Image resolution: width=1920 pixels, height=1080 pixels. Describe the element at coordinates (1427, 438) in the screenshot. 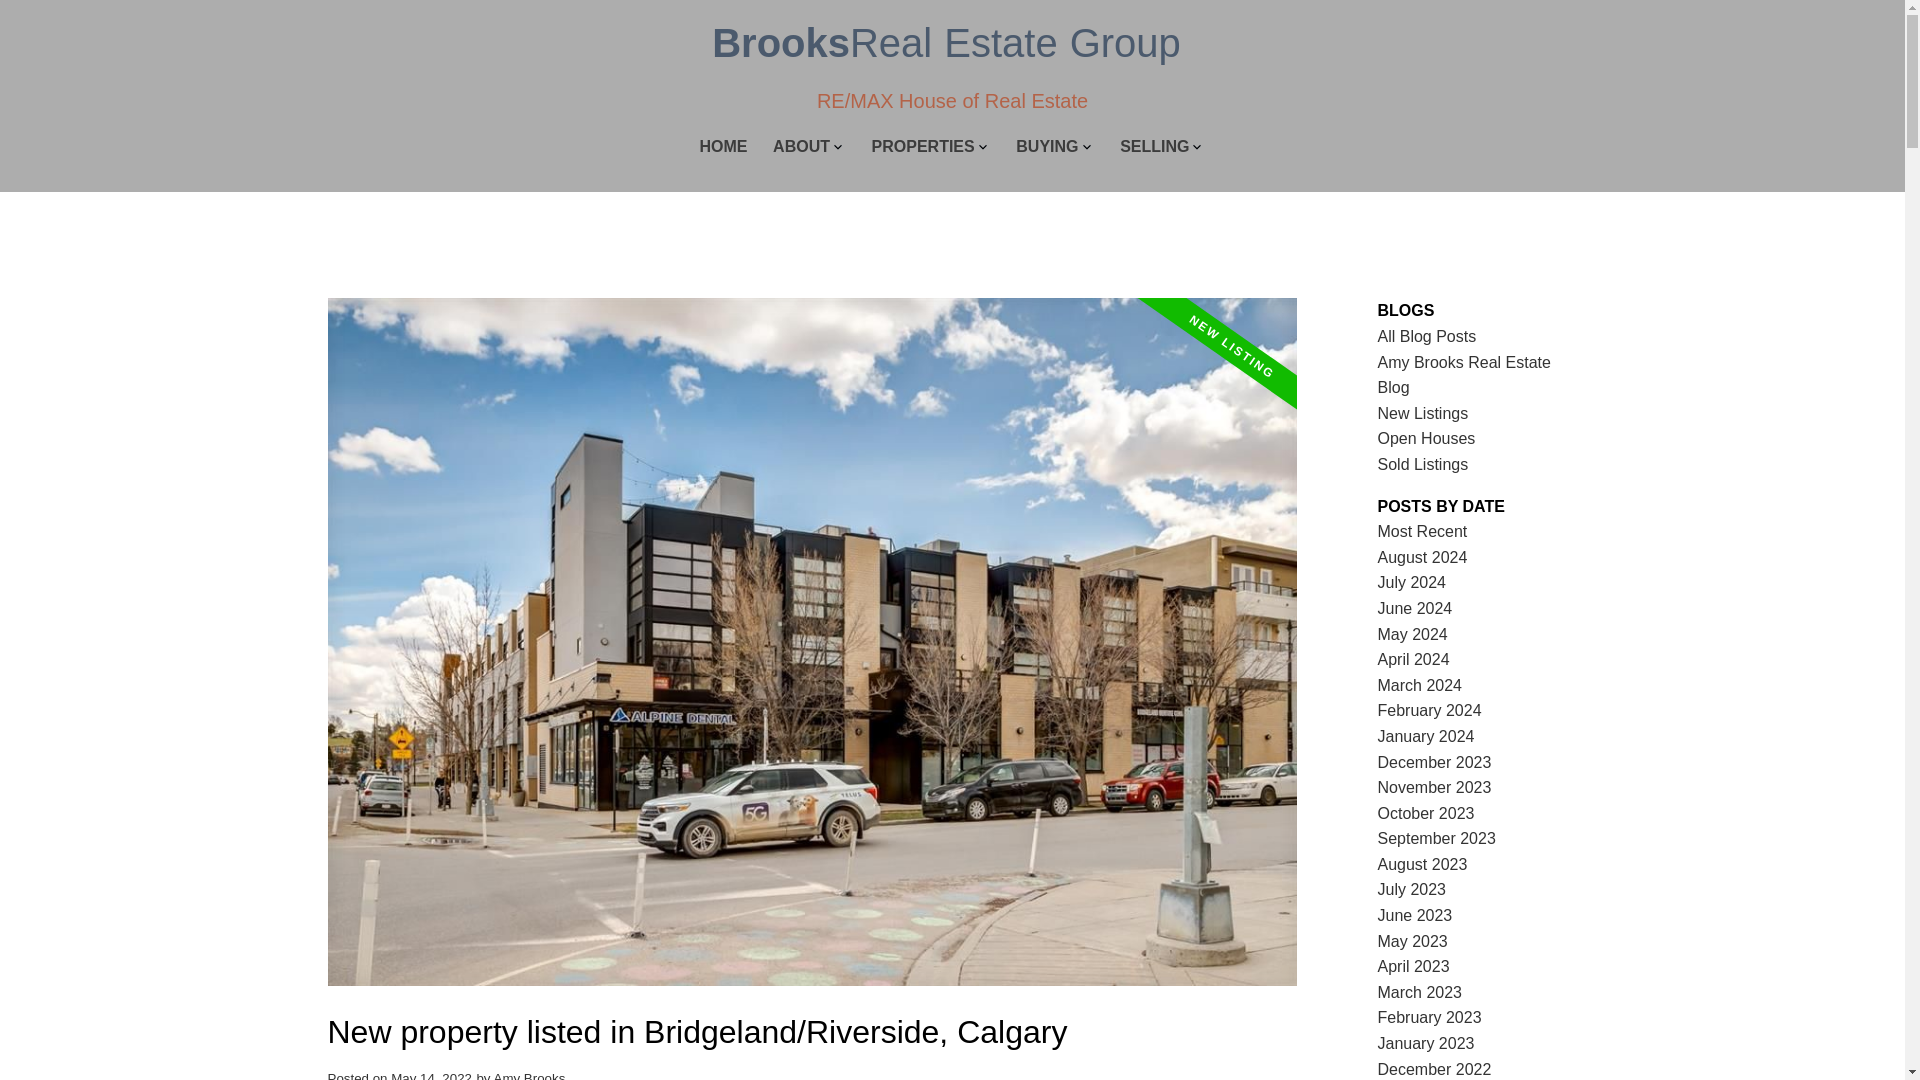

I see `Open Houses` at that location.